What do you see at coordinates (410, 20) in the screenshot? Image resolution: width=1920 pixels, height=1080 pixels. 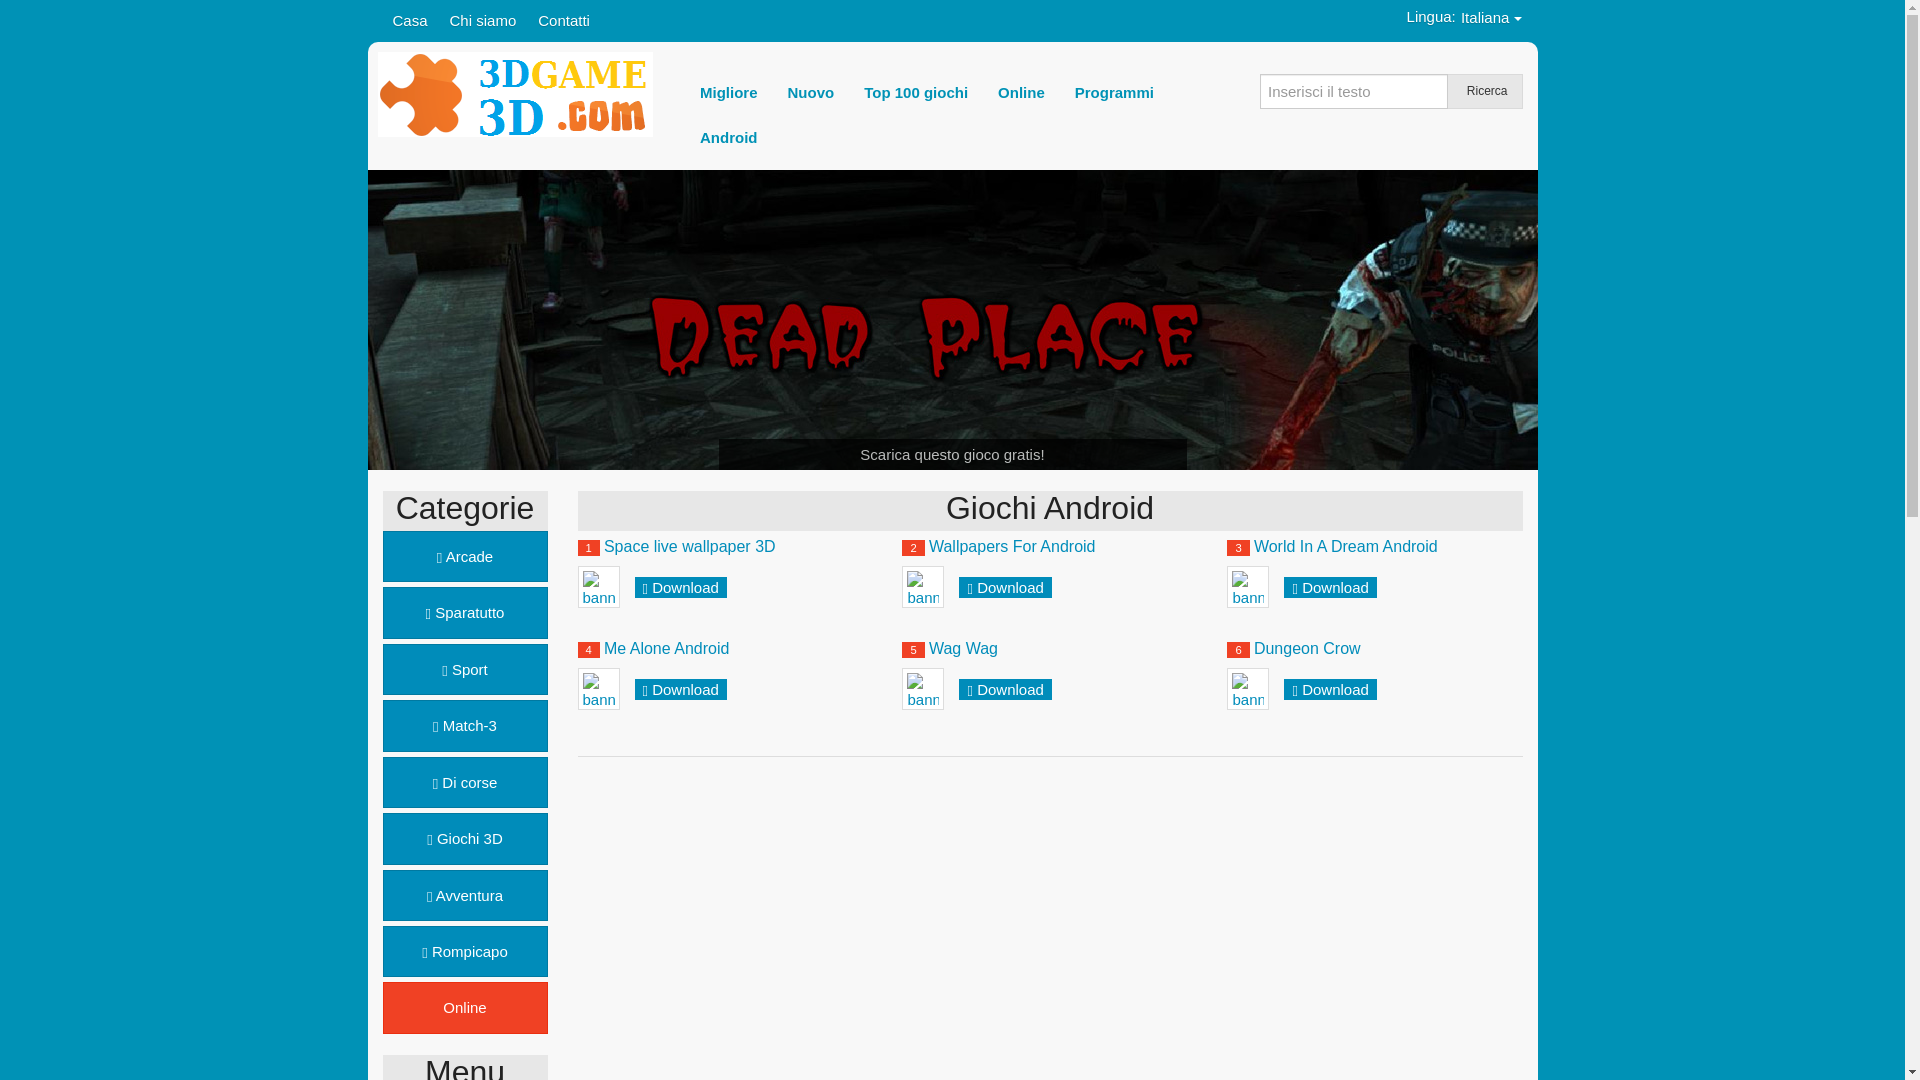 I see `Casa` at bounding box center [410, 20].